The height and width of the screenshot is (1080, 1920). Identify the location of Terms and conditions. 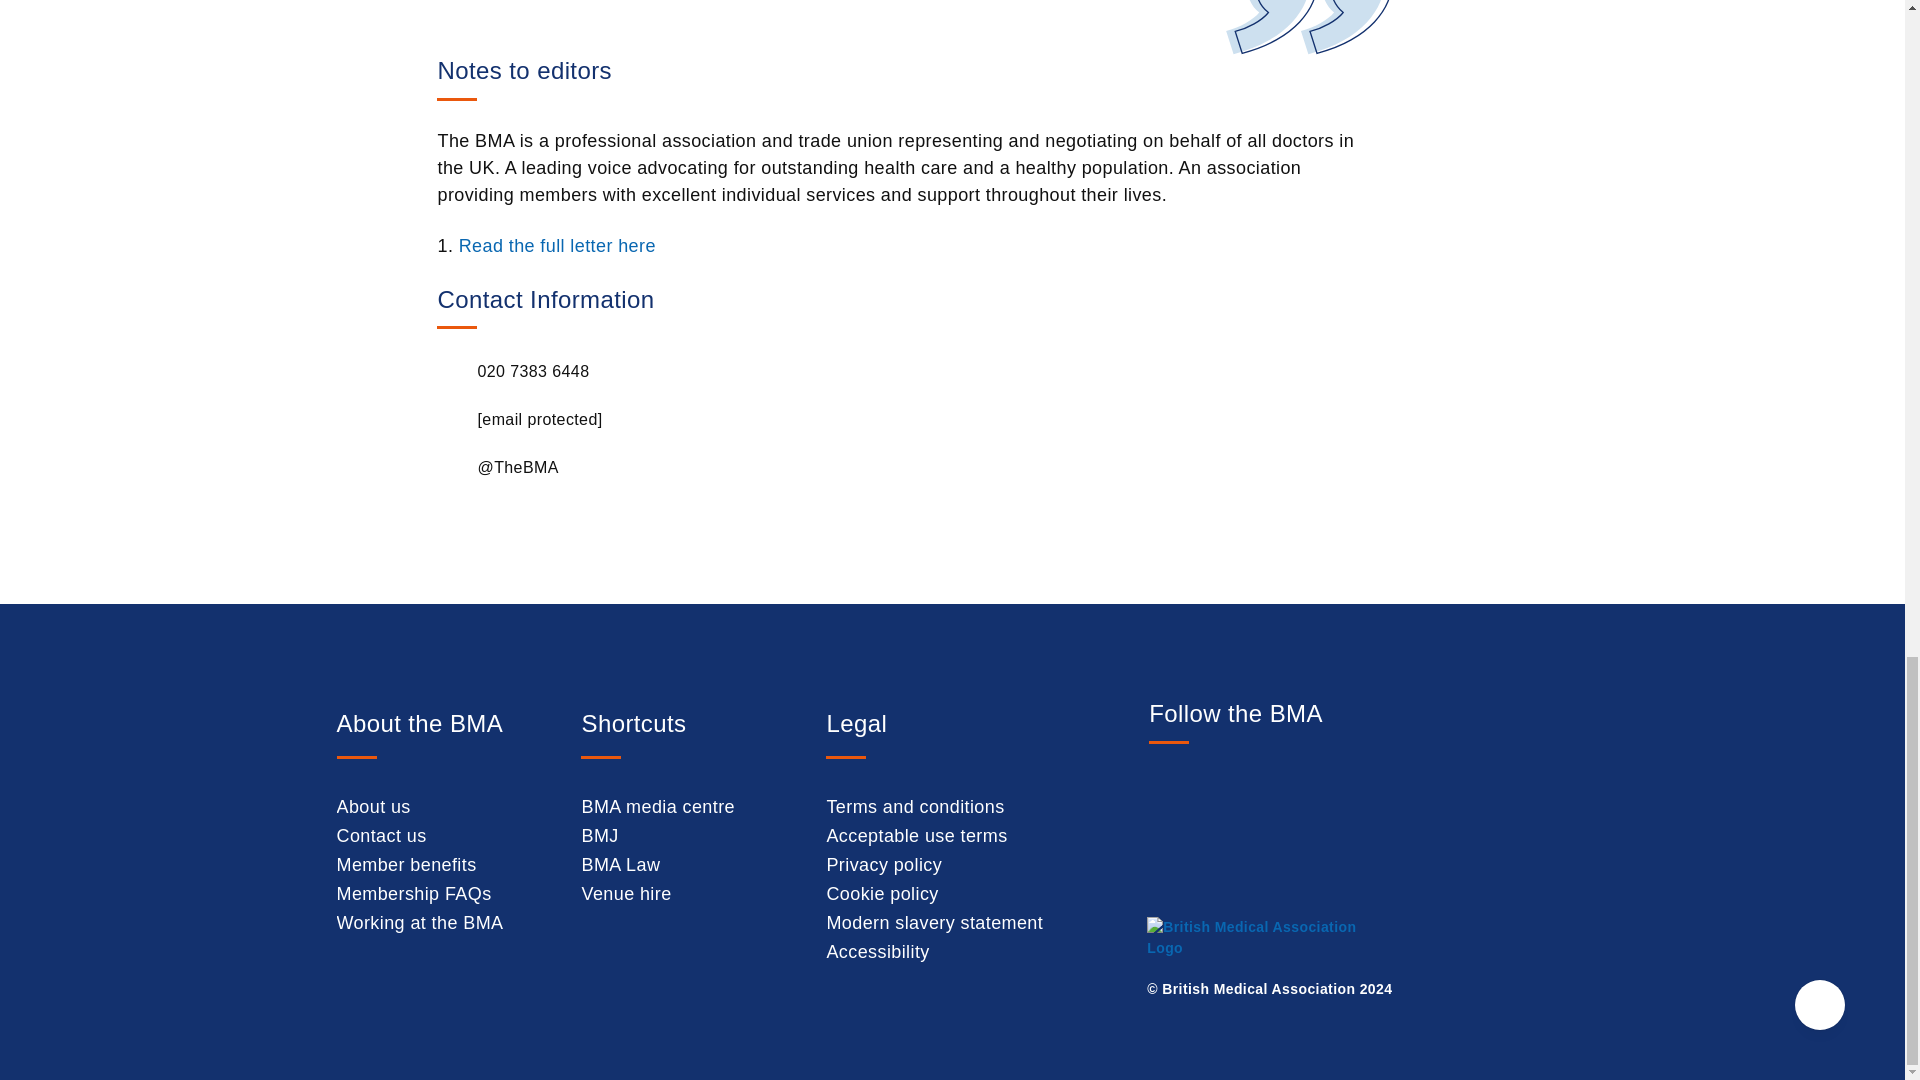
(914, 806).